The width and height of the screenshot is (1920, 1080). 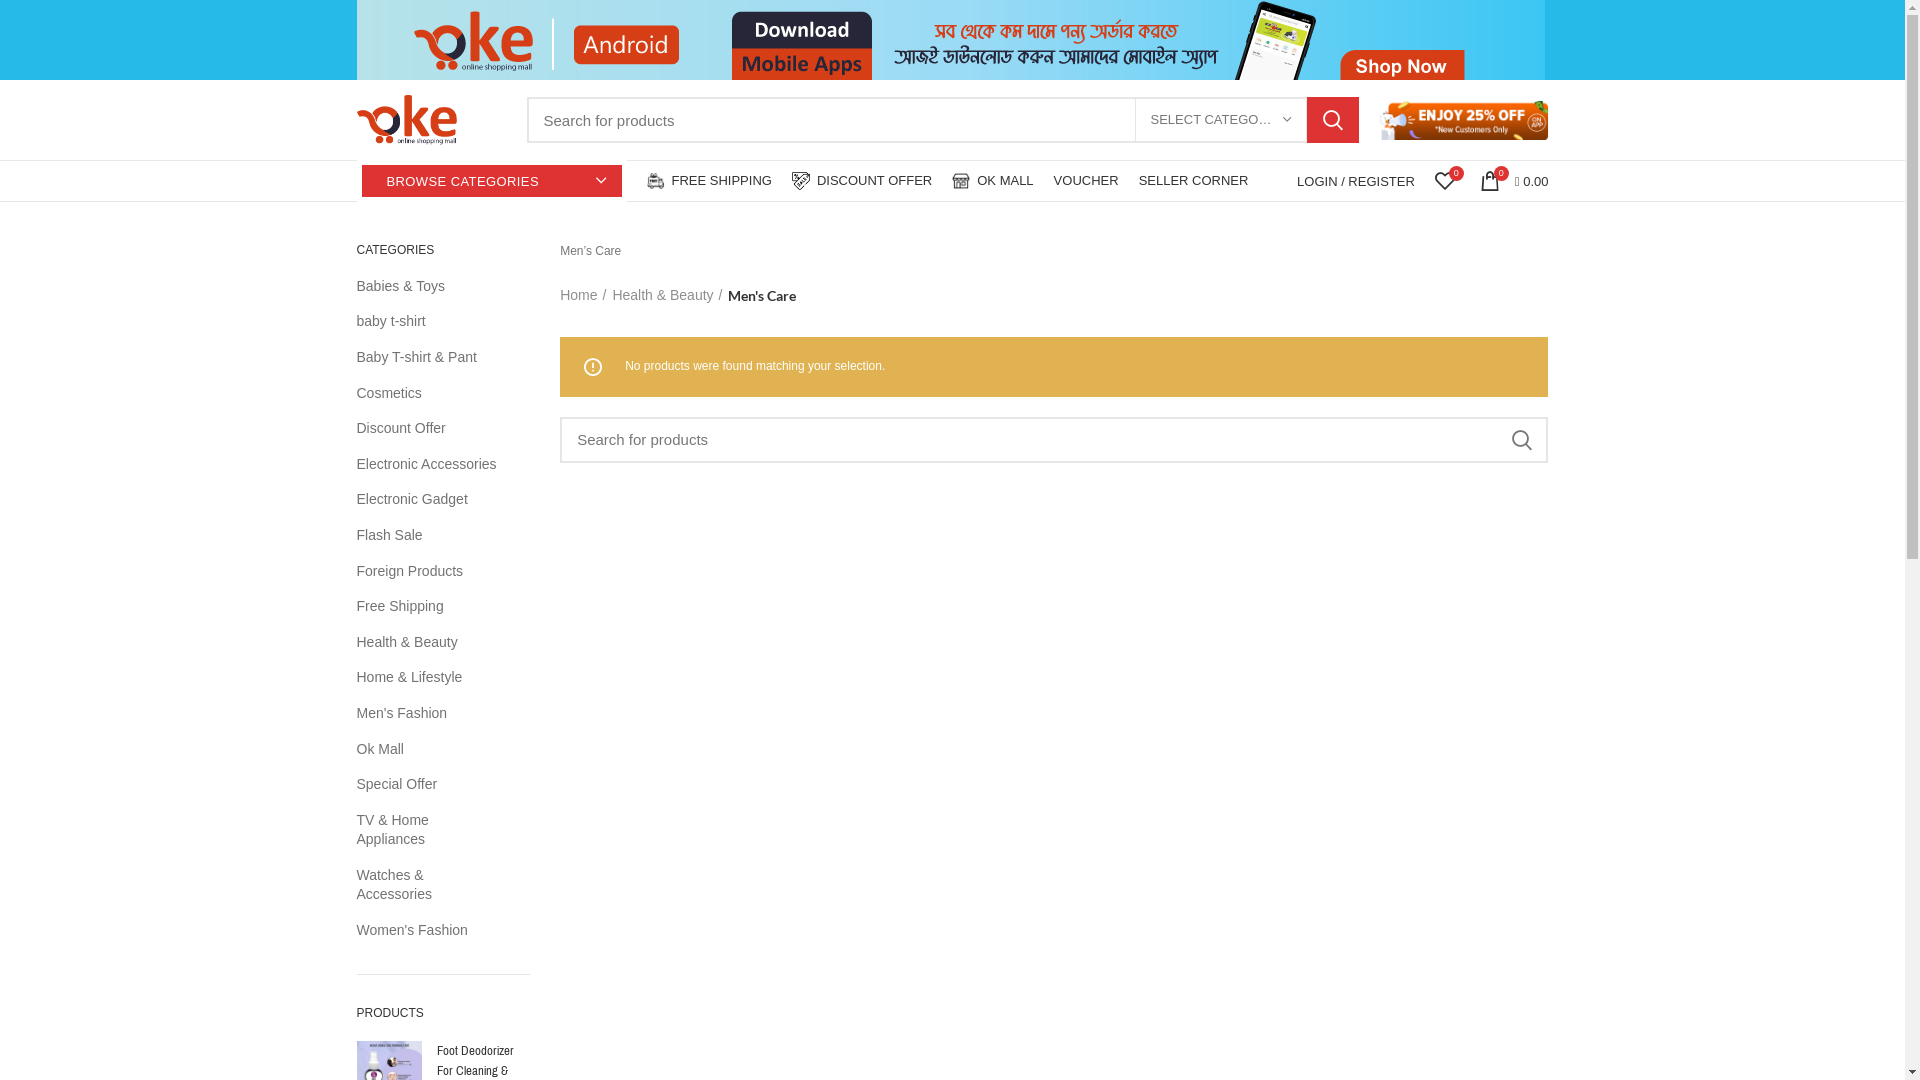 What do you see at coordinates (1521, 440) in the screenshot?
I see `SEARCH` at bounding box center [1521, 440].